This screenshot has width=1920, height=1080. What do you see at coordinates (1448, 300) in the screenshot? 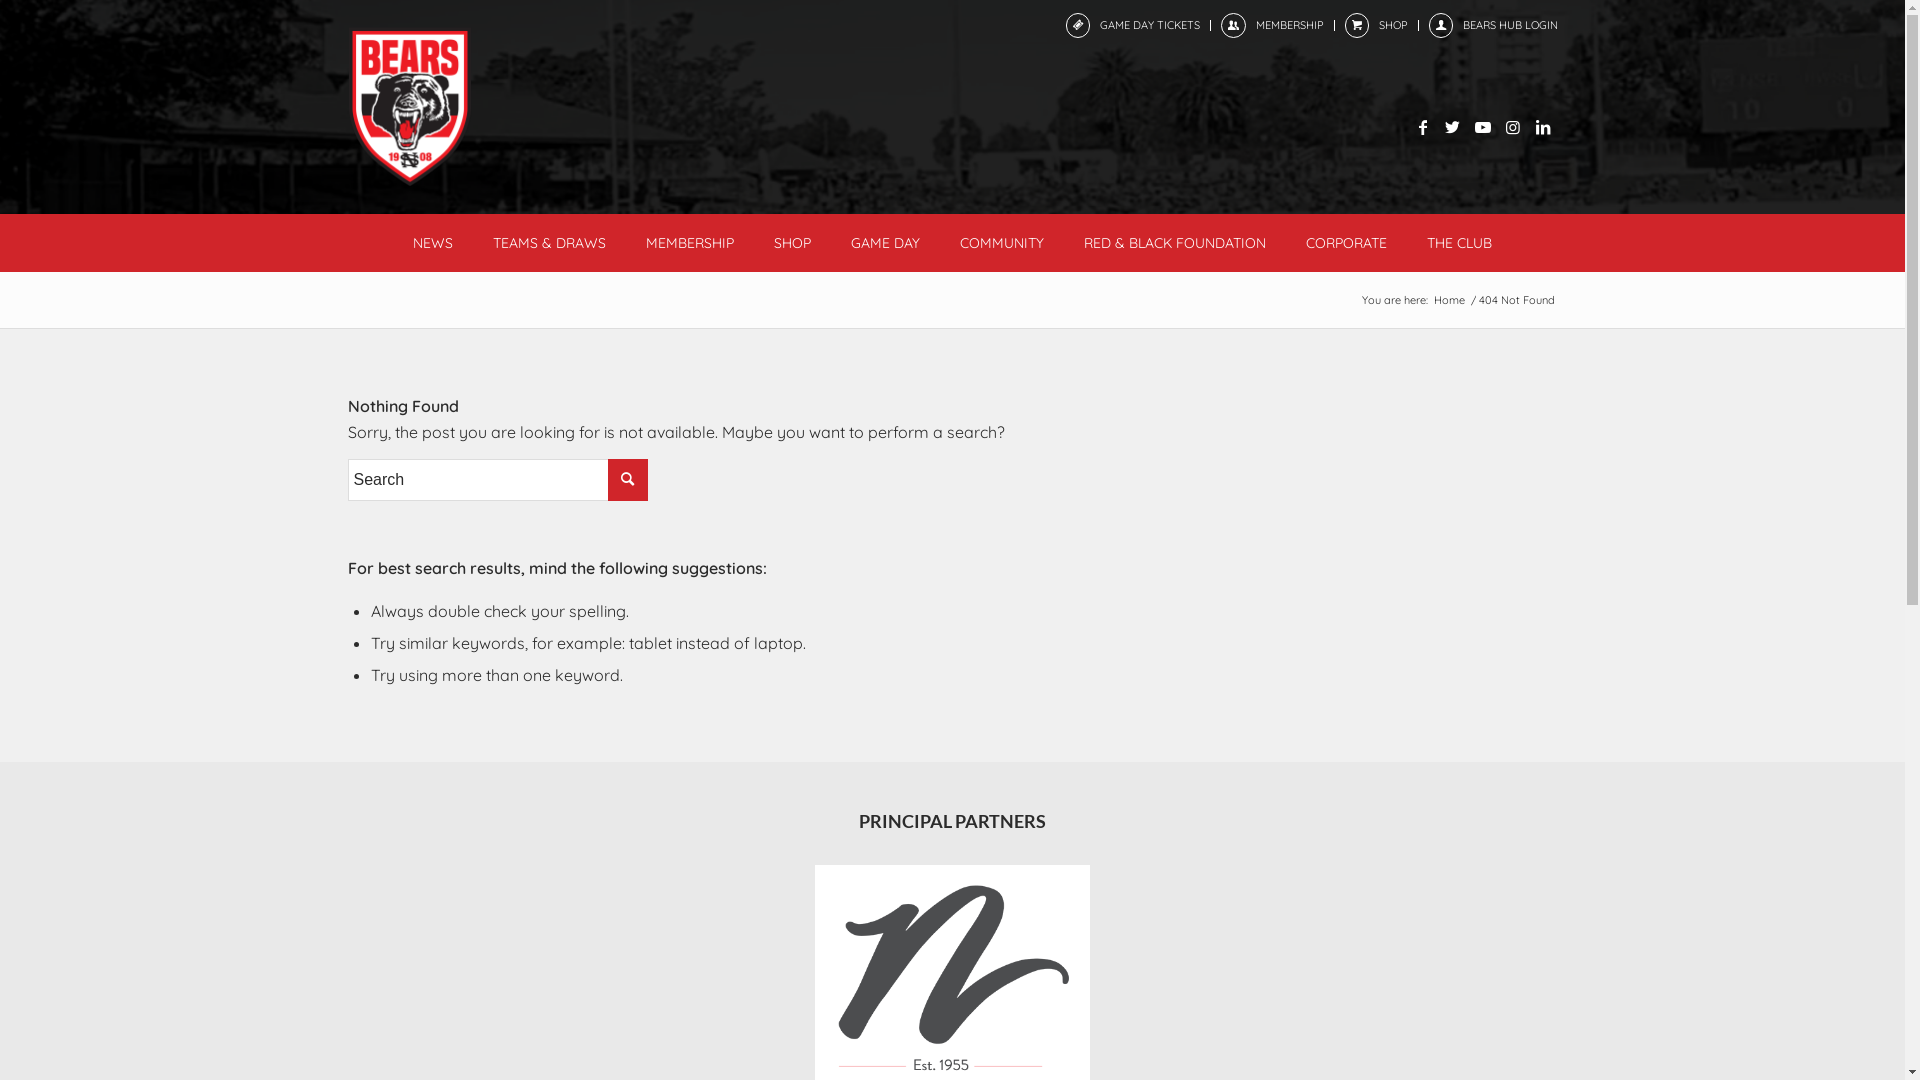
I see `Home` at bounding box center [1448, 300].